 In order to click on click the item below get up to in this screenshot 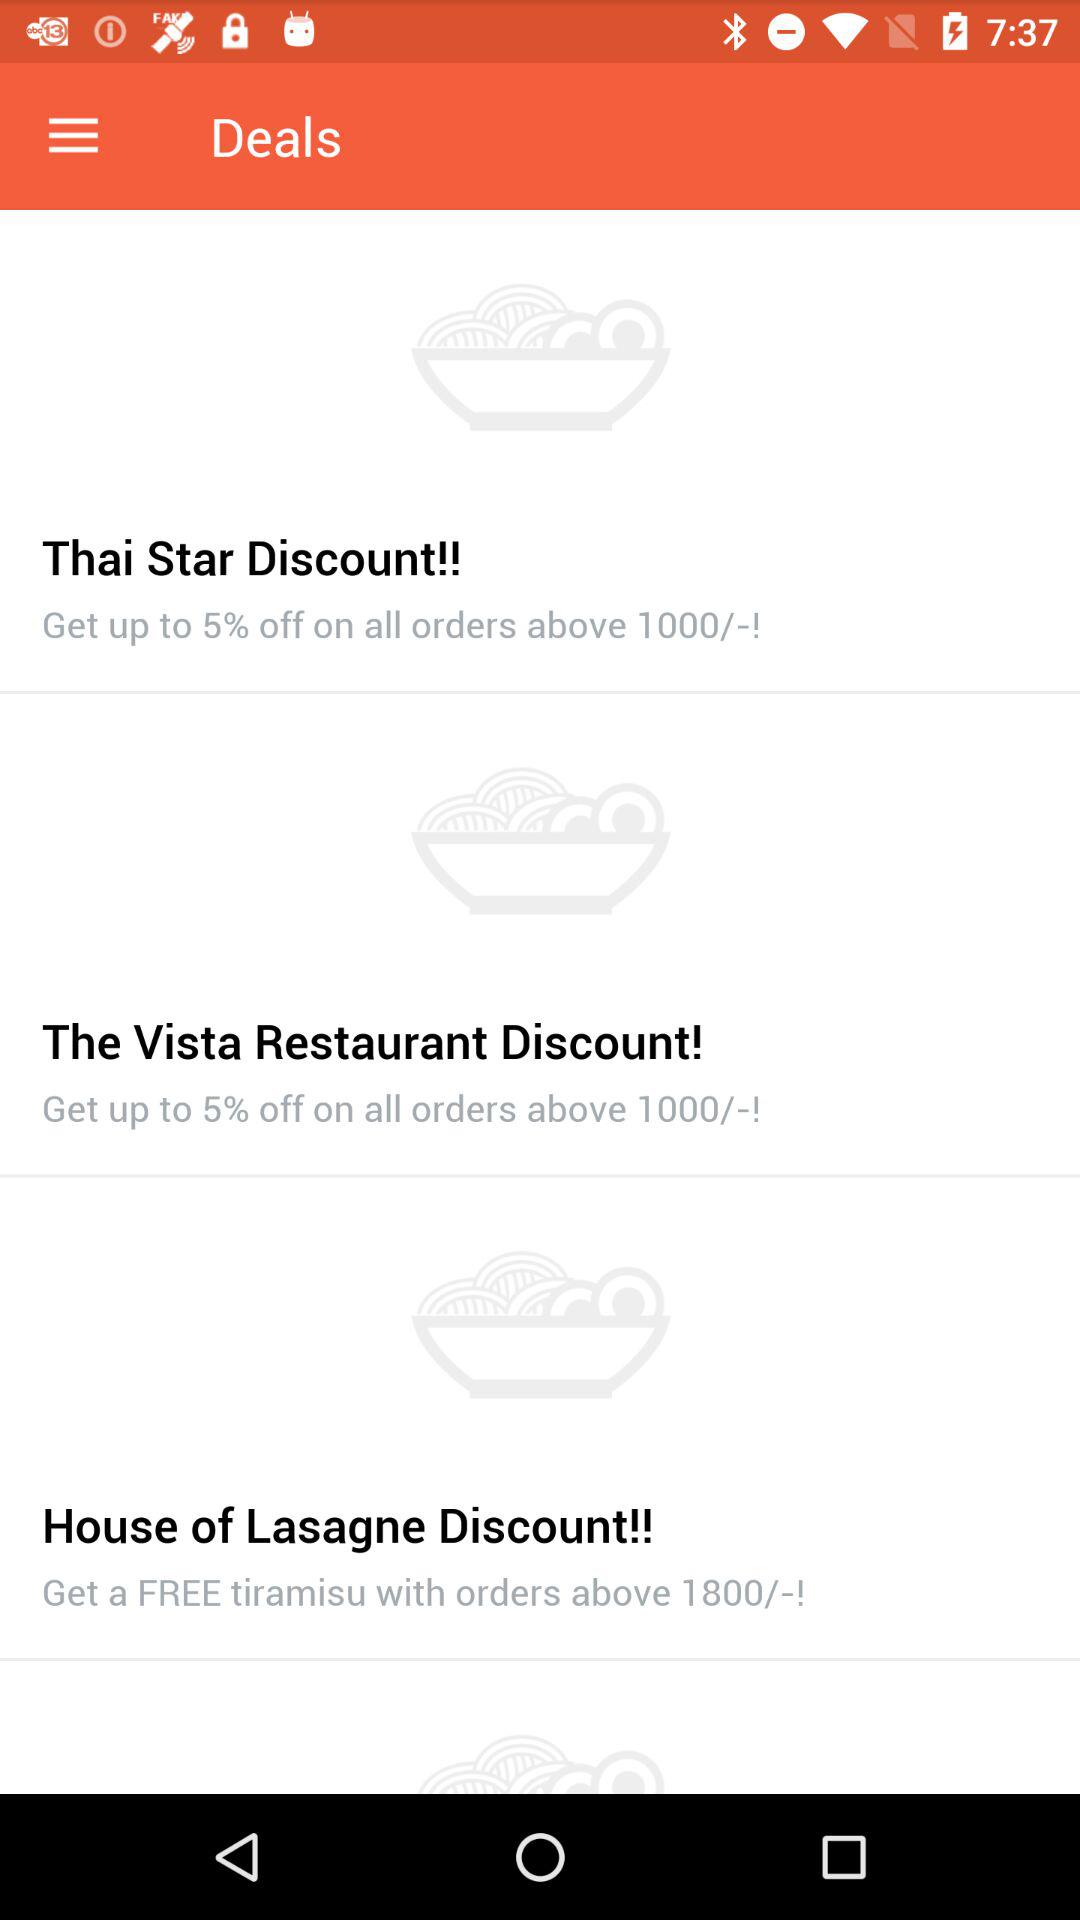, I will do `click(540, 1176)`.